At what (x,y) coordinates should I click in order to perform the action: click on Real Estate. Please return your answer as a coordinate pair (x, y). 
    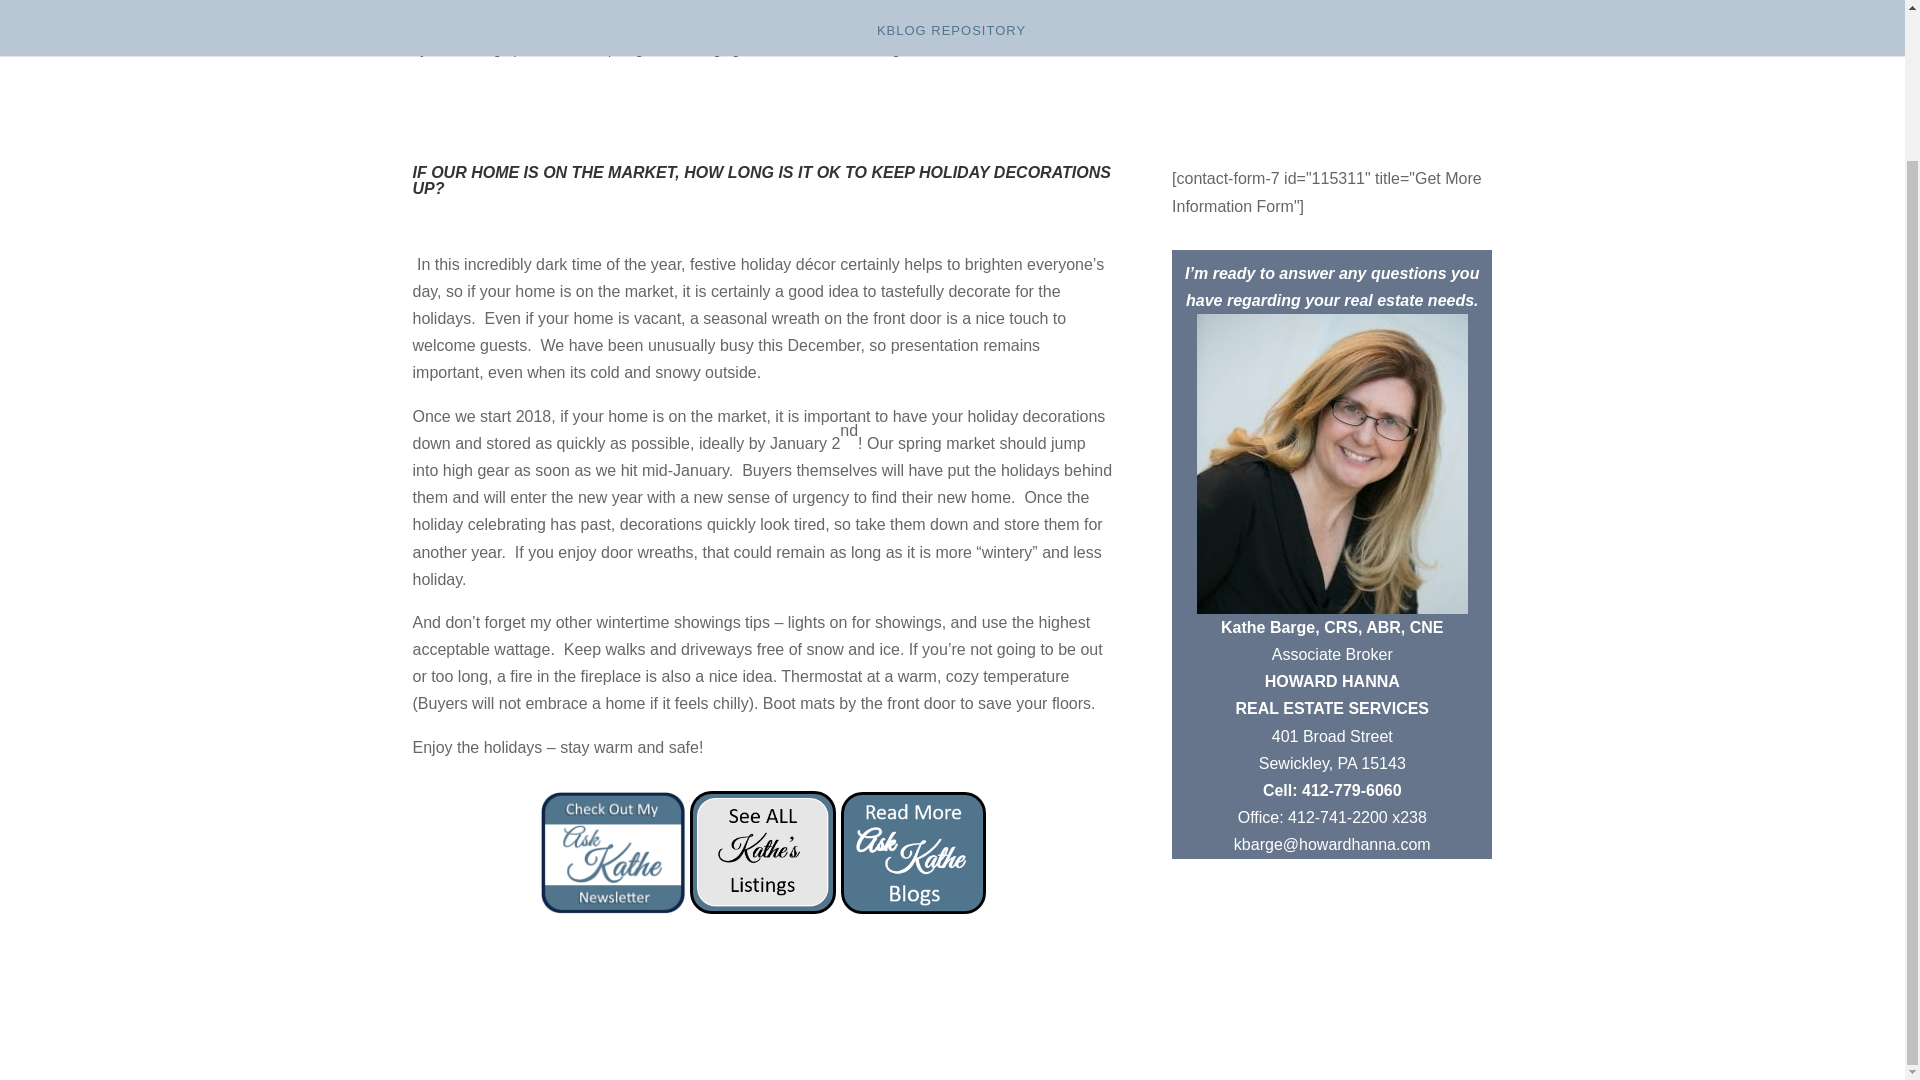
    Looking at the image, I should click on (952, 49).